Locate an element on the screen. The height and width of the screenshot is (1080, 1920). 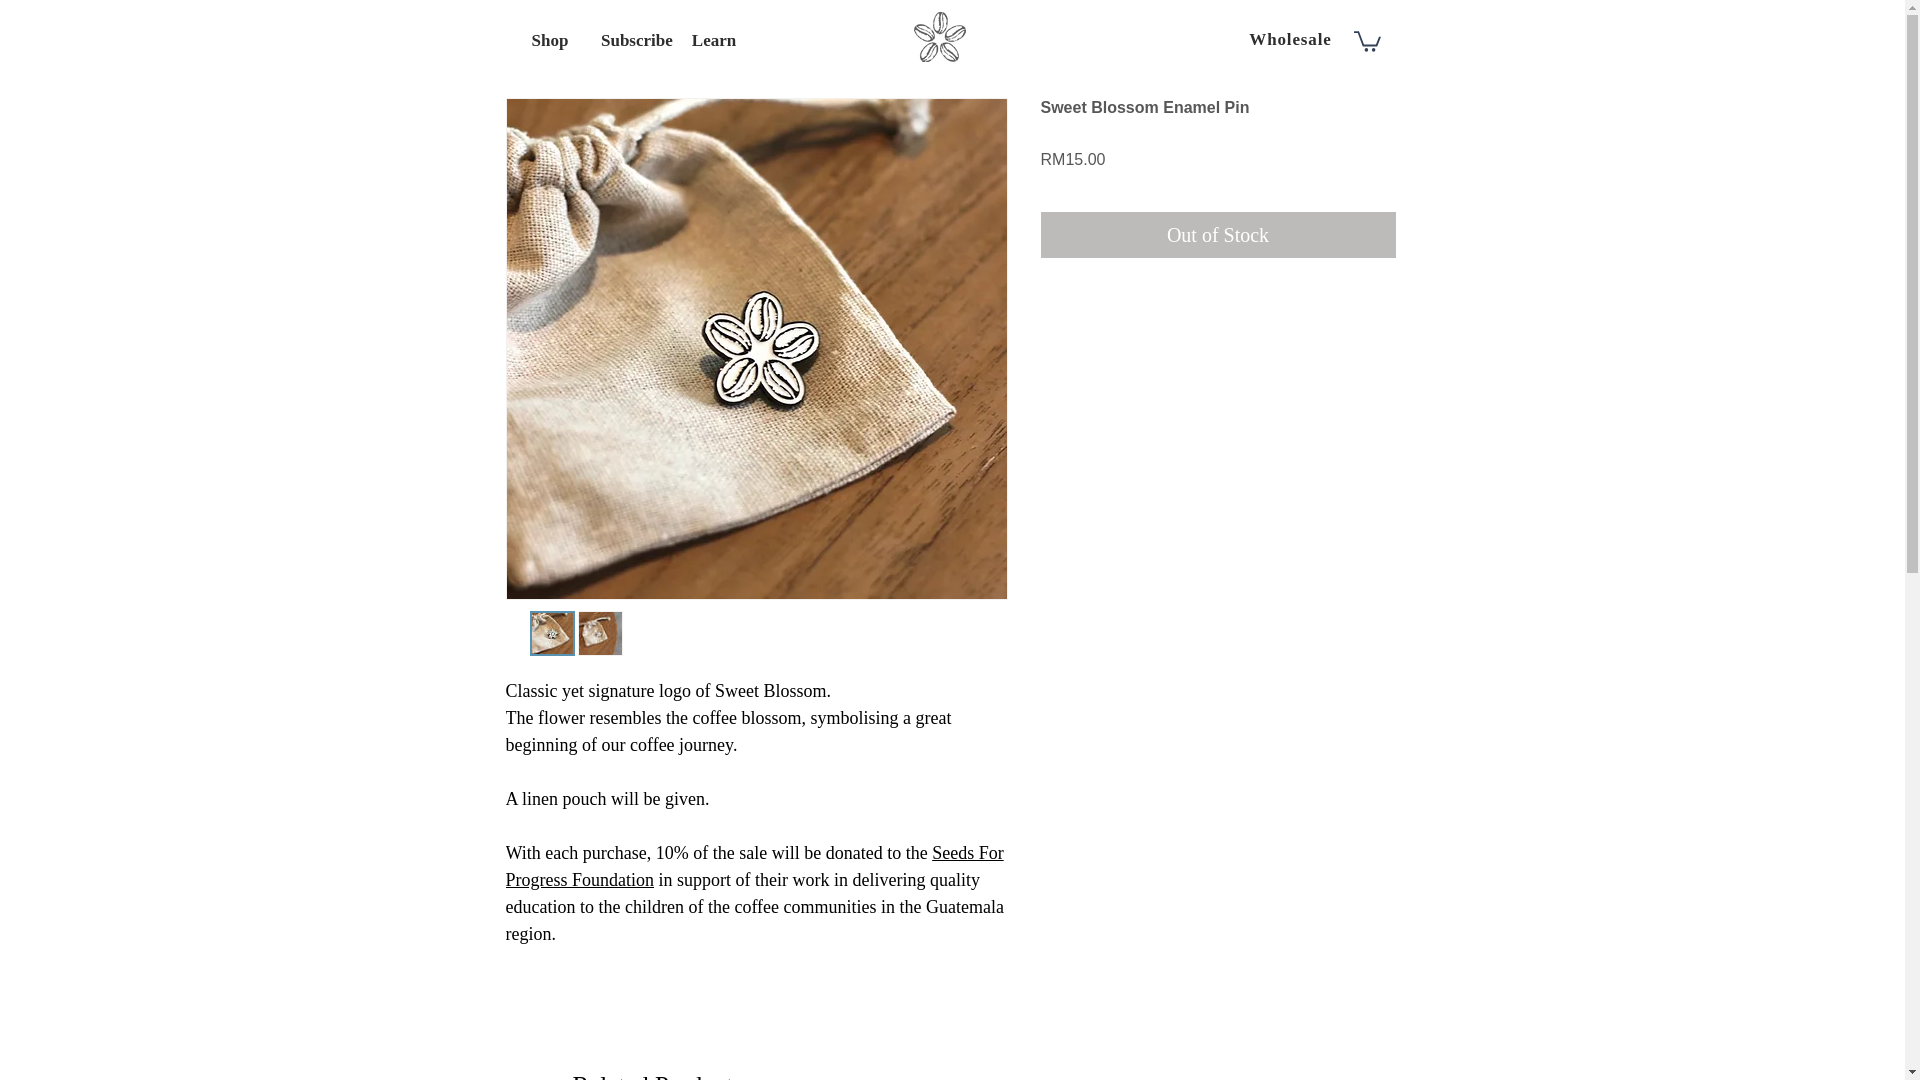
Learn is located at coordinates (714, 40).